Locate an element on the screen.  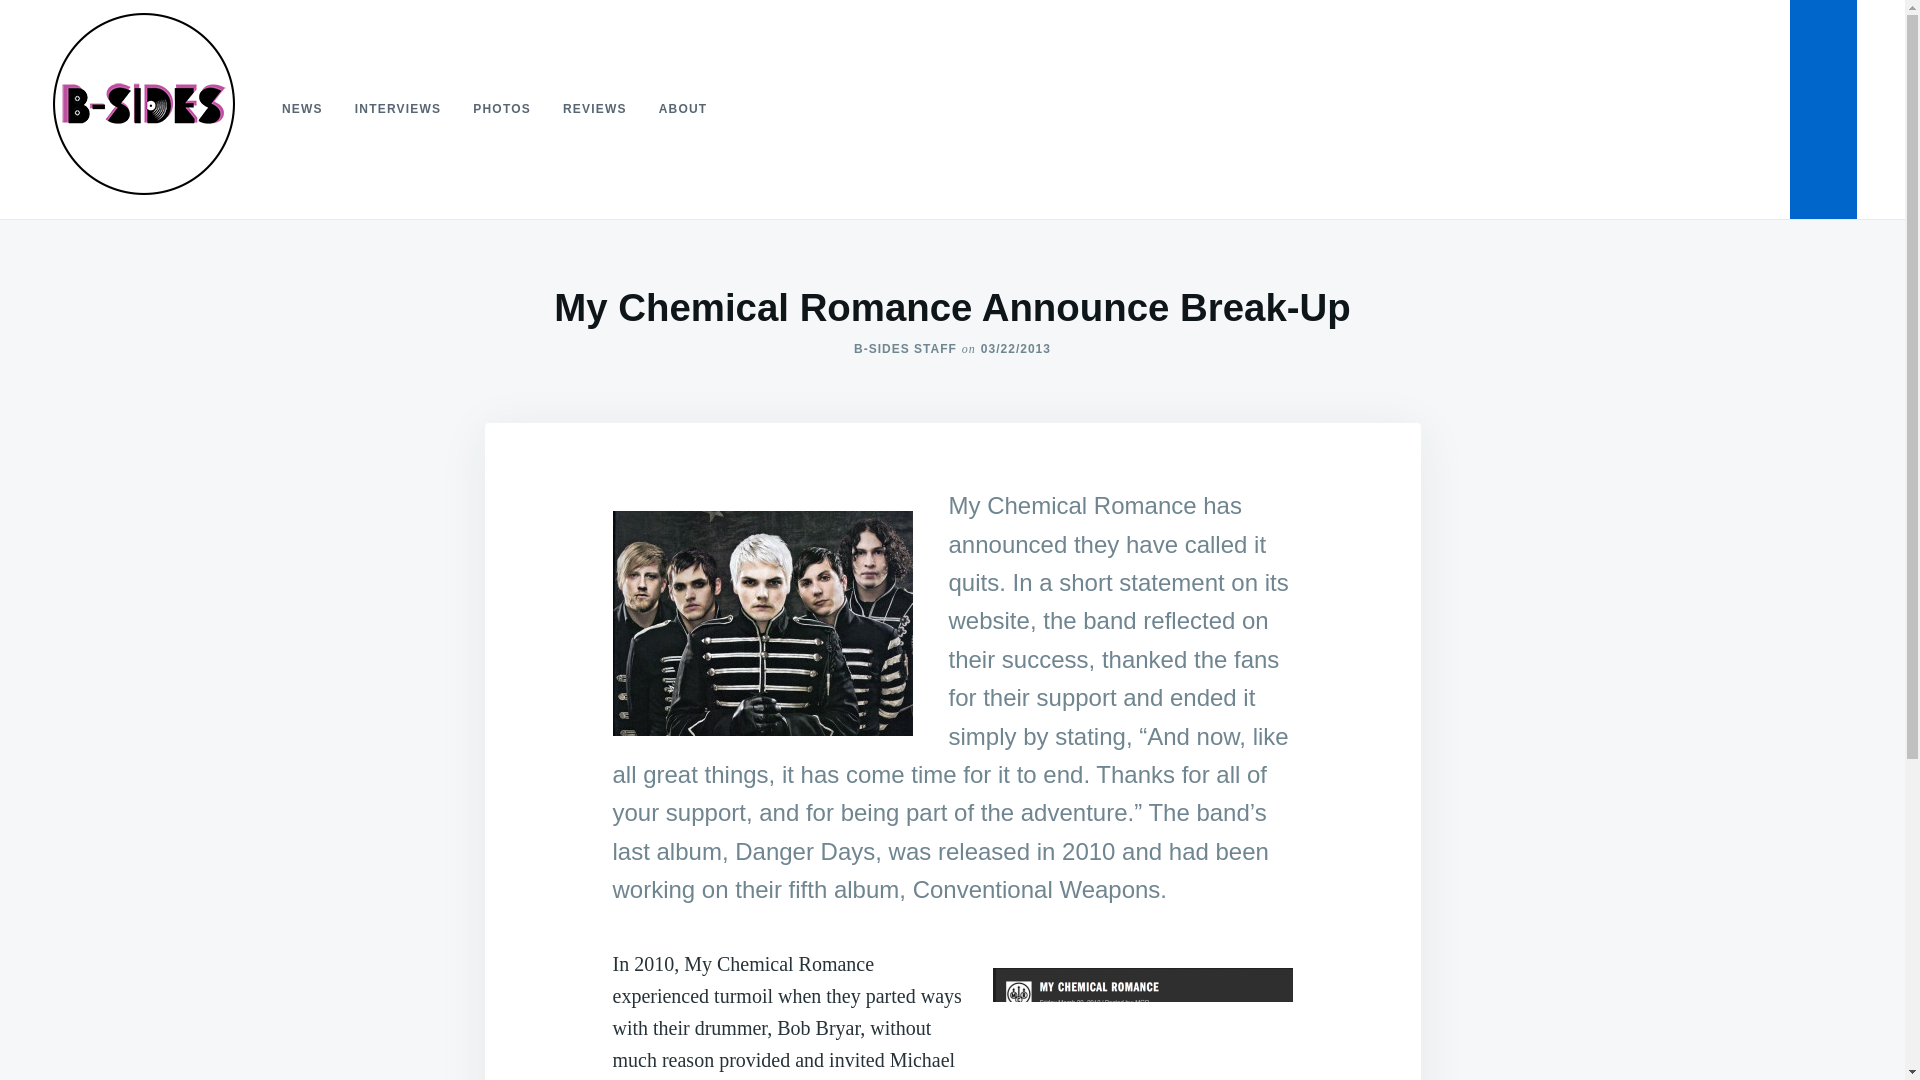
B-Sides is located at coordinates (92, 224).